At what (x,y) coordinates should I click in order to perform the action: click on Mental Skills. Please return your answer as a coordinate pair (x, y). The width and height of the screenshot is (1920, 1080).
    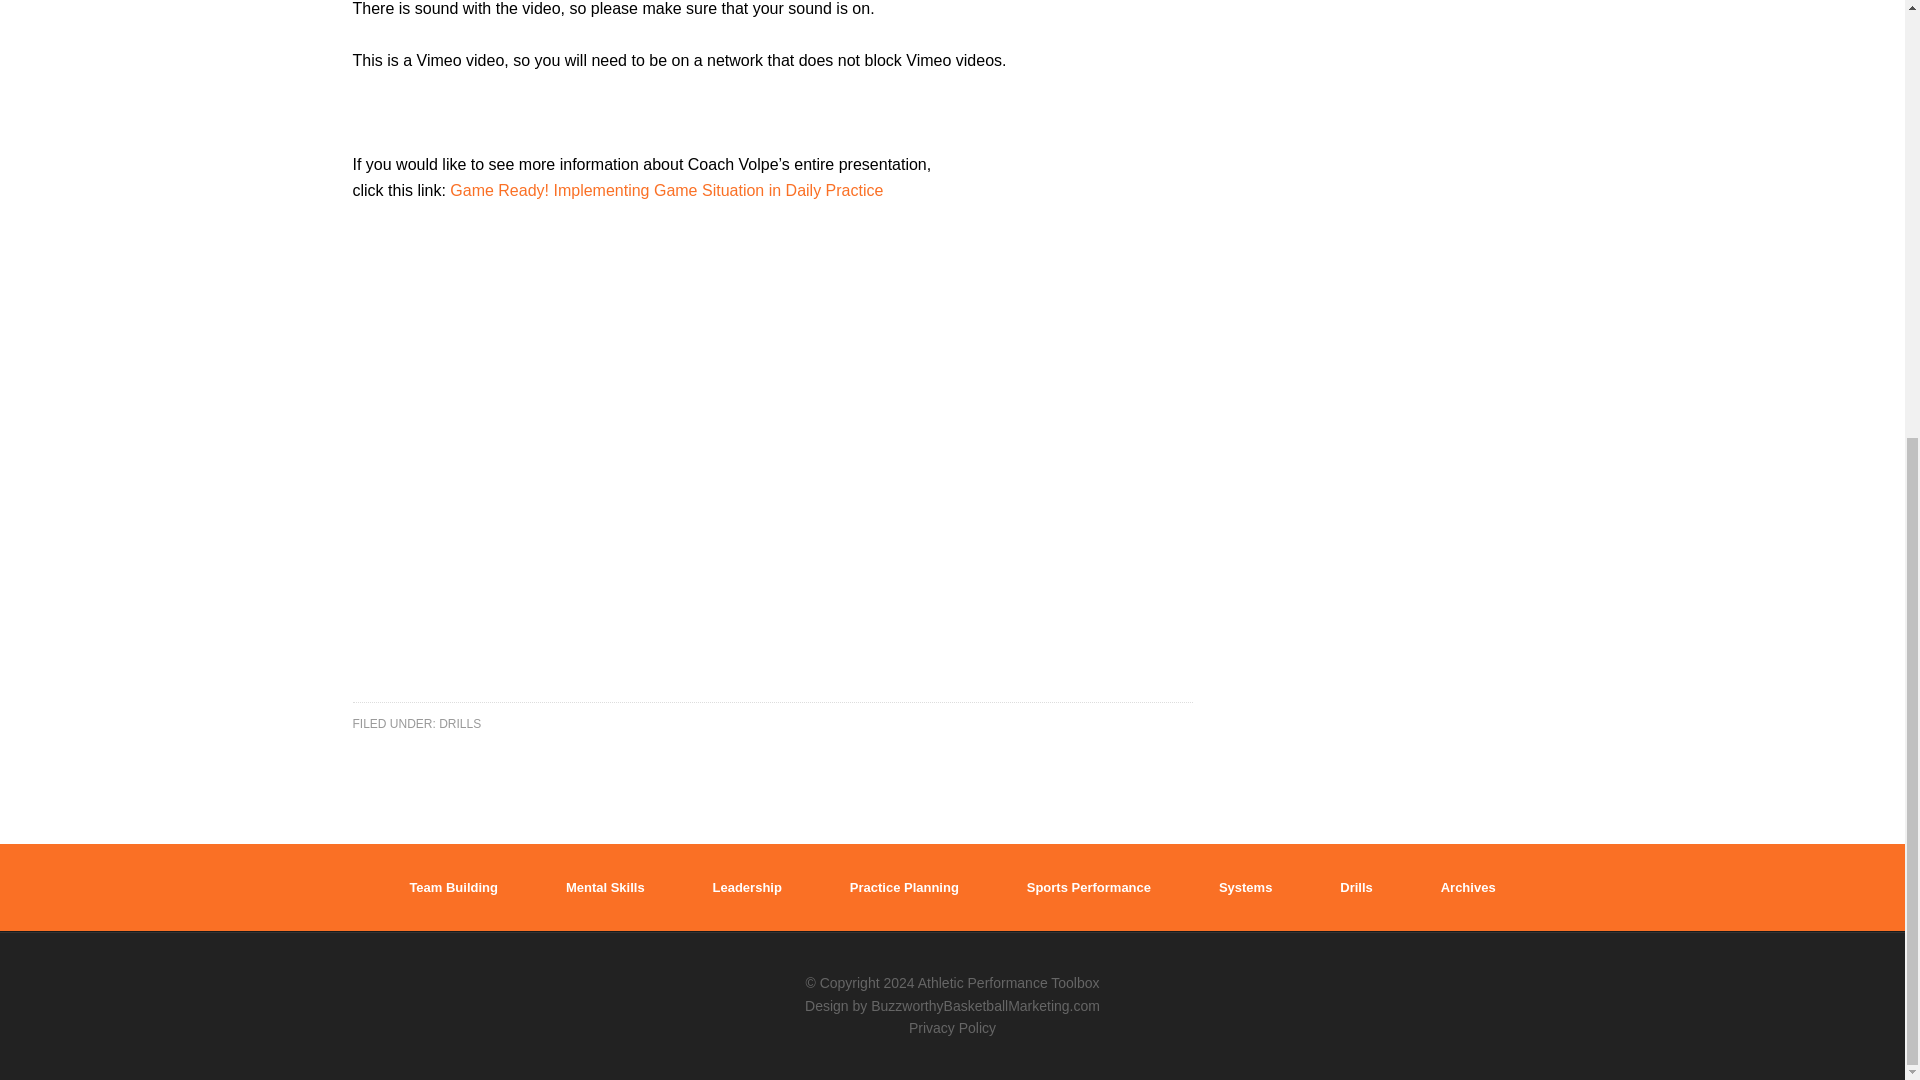
    Looking at the image, I should click on (606, 888).